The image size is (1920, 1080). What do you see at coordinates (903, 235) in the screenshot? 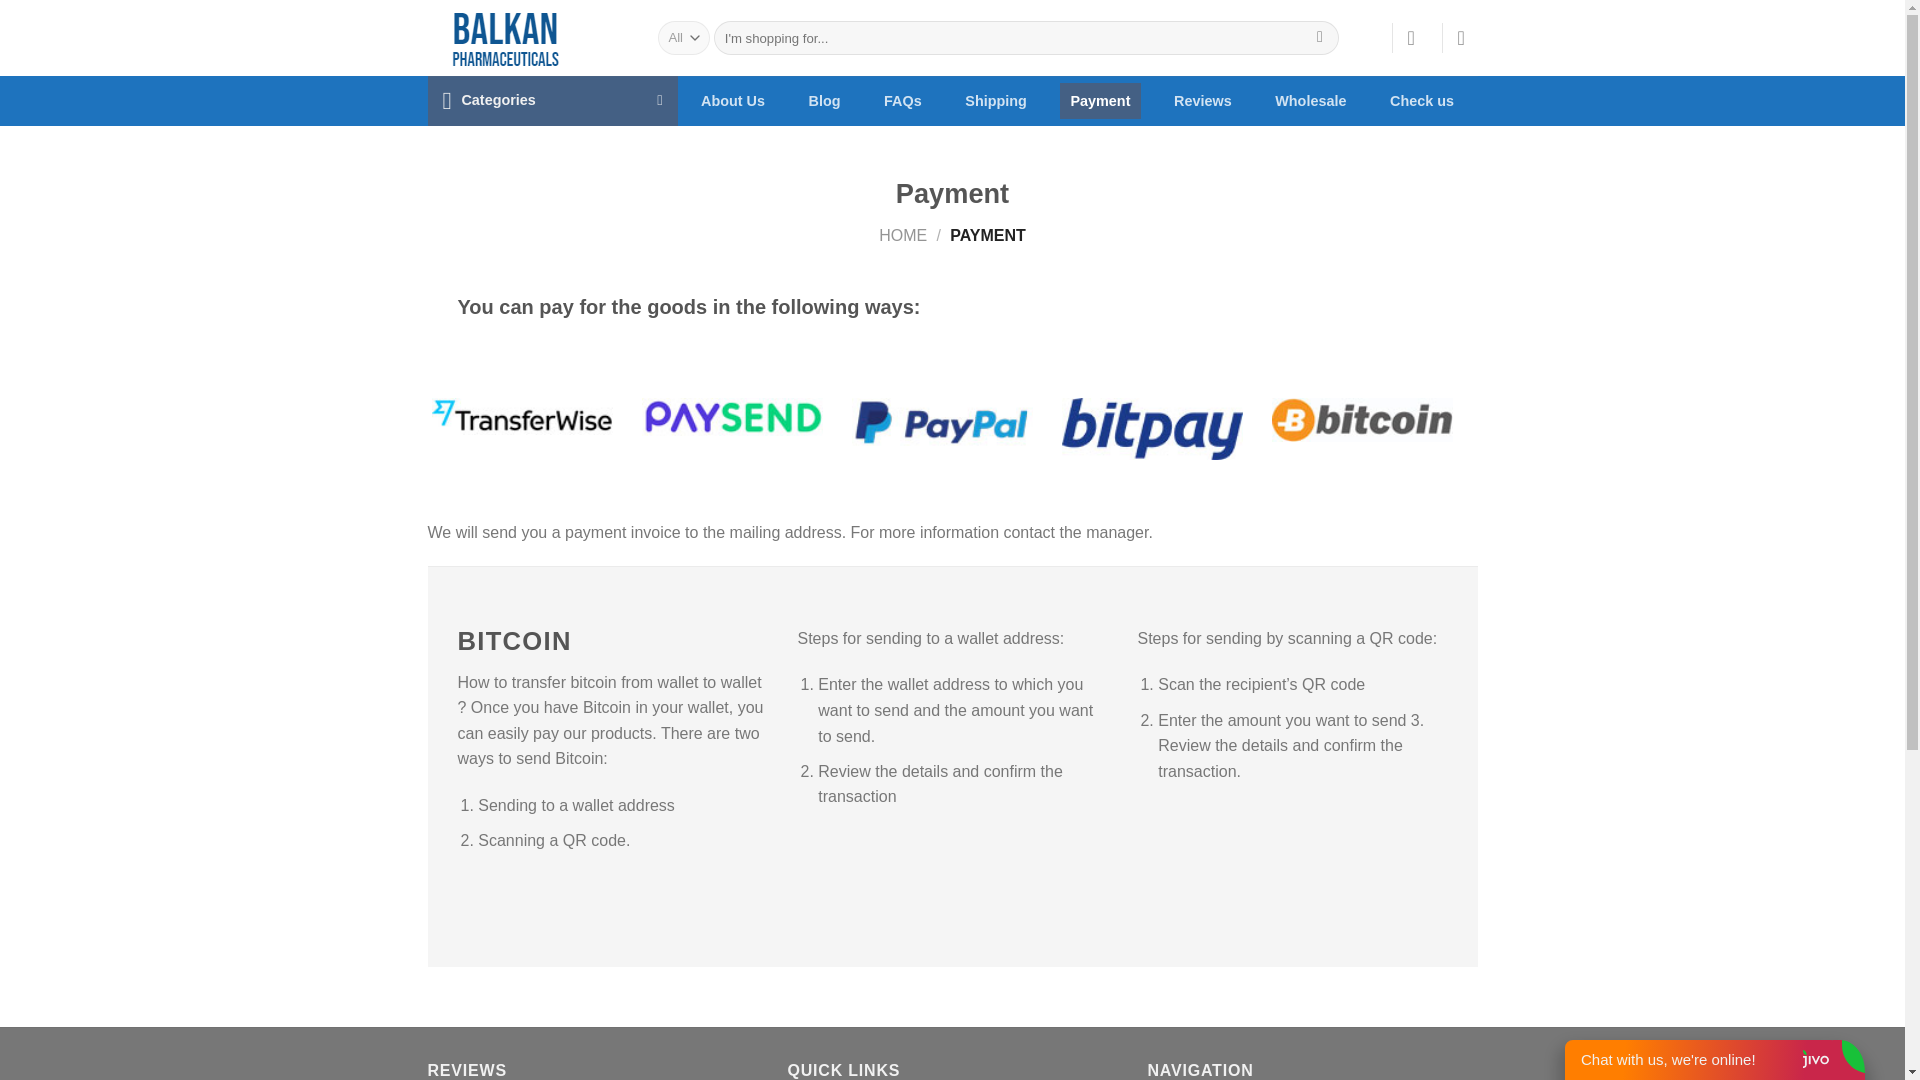
I see `HOME` at bounding box center [903, 235].